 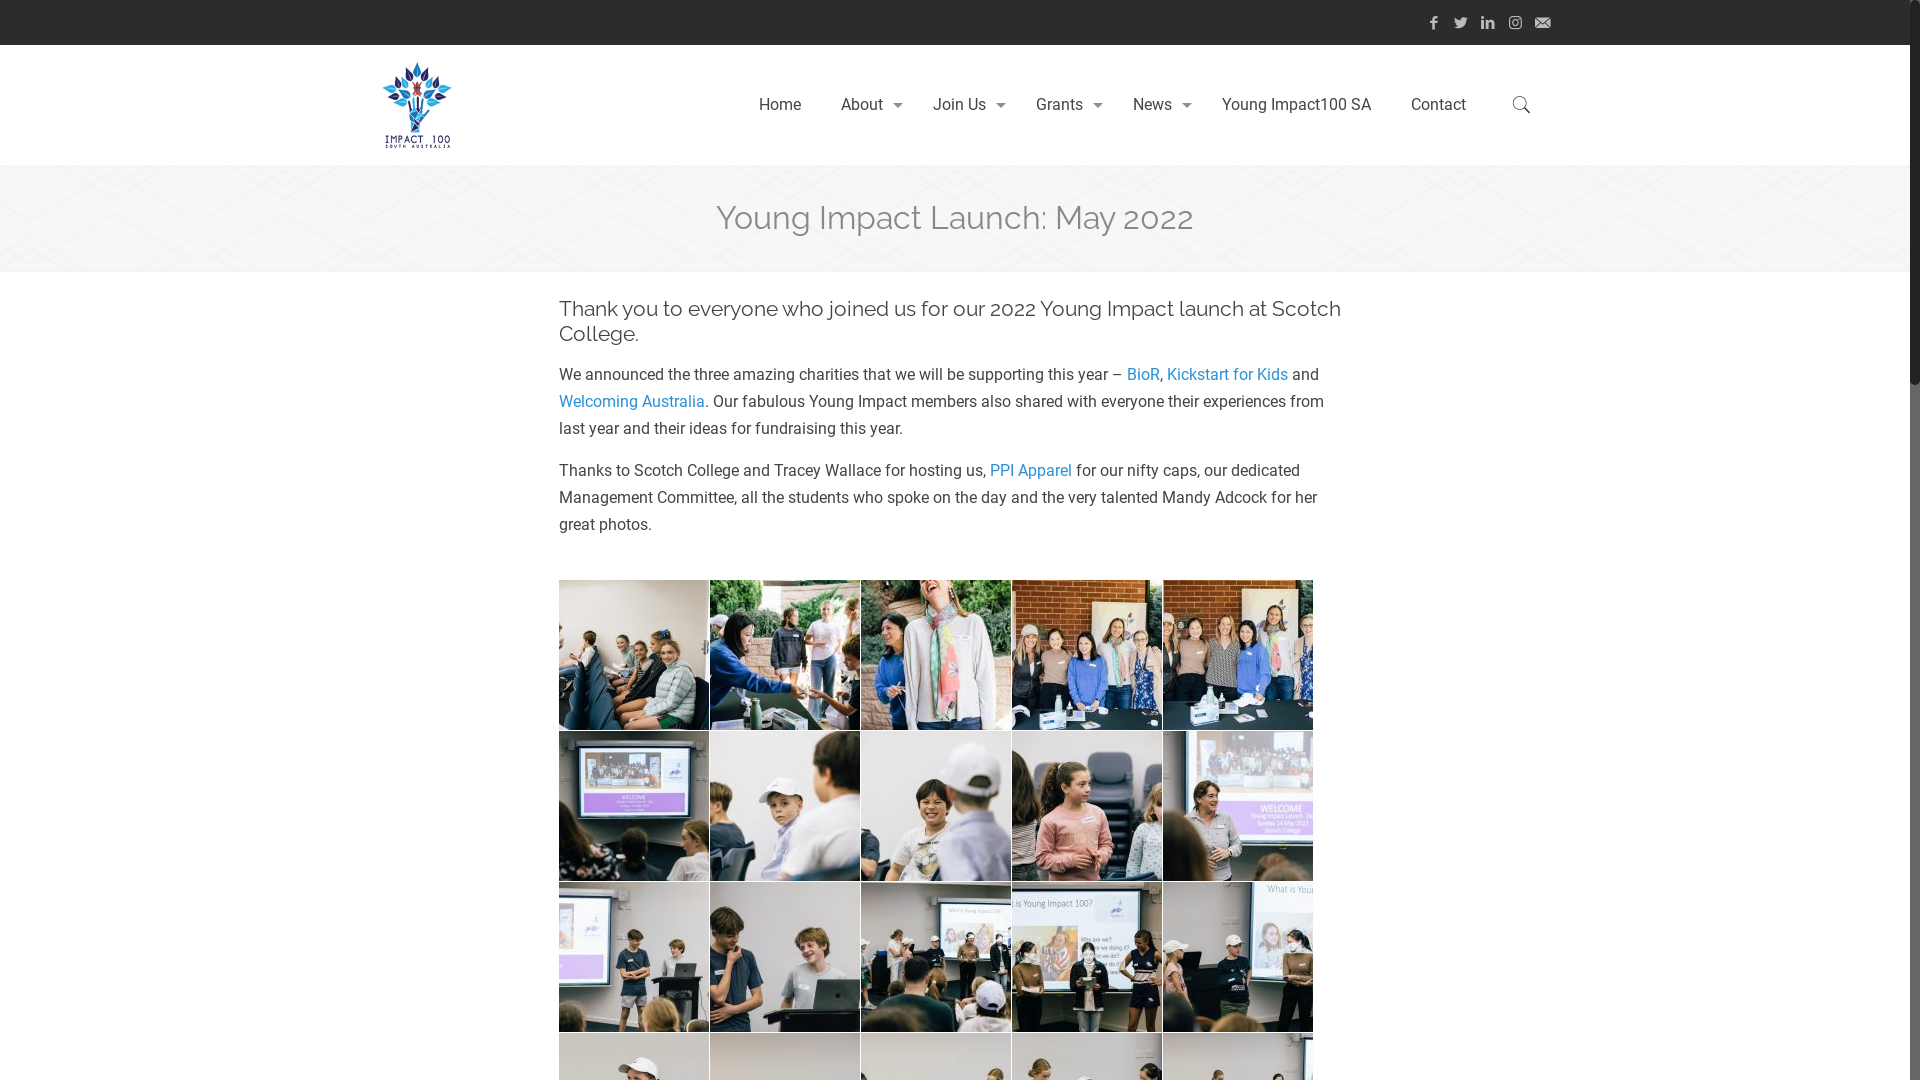 What do you see at coordinates (1031, 470) in the screenshot?
I see `PPI Apparel` at bounding box center [1031, 470].